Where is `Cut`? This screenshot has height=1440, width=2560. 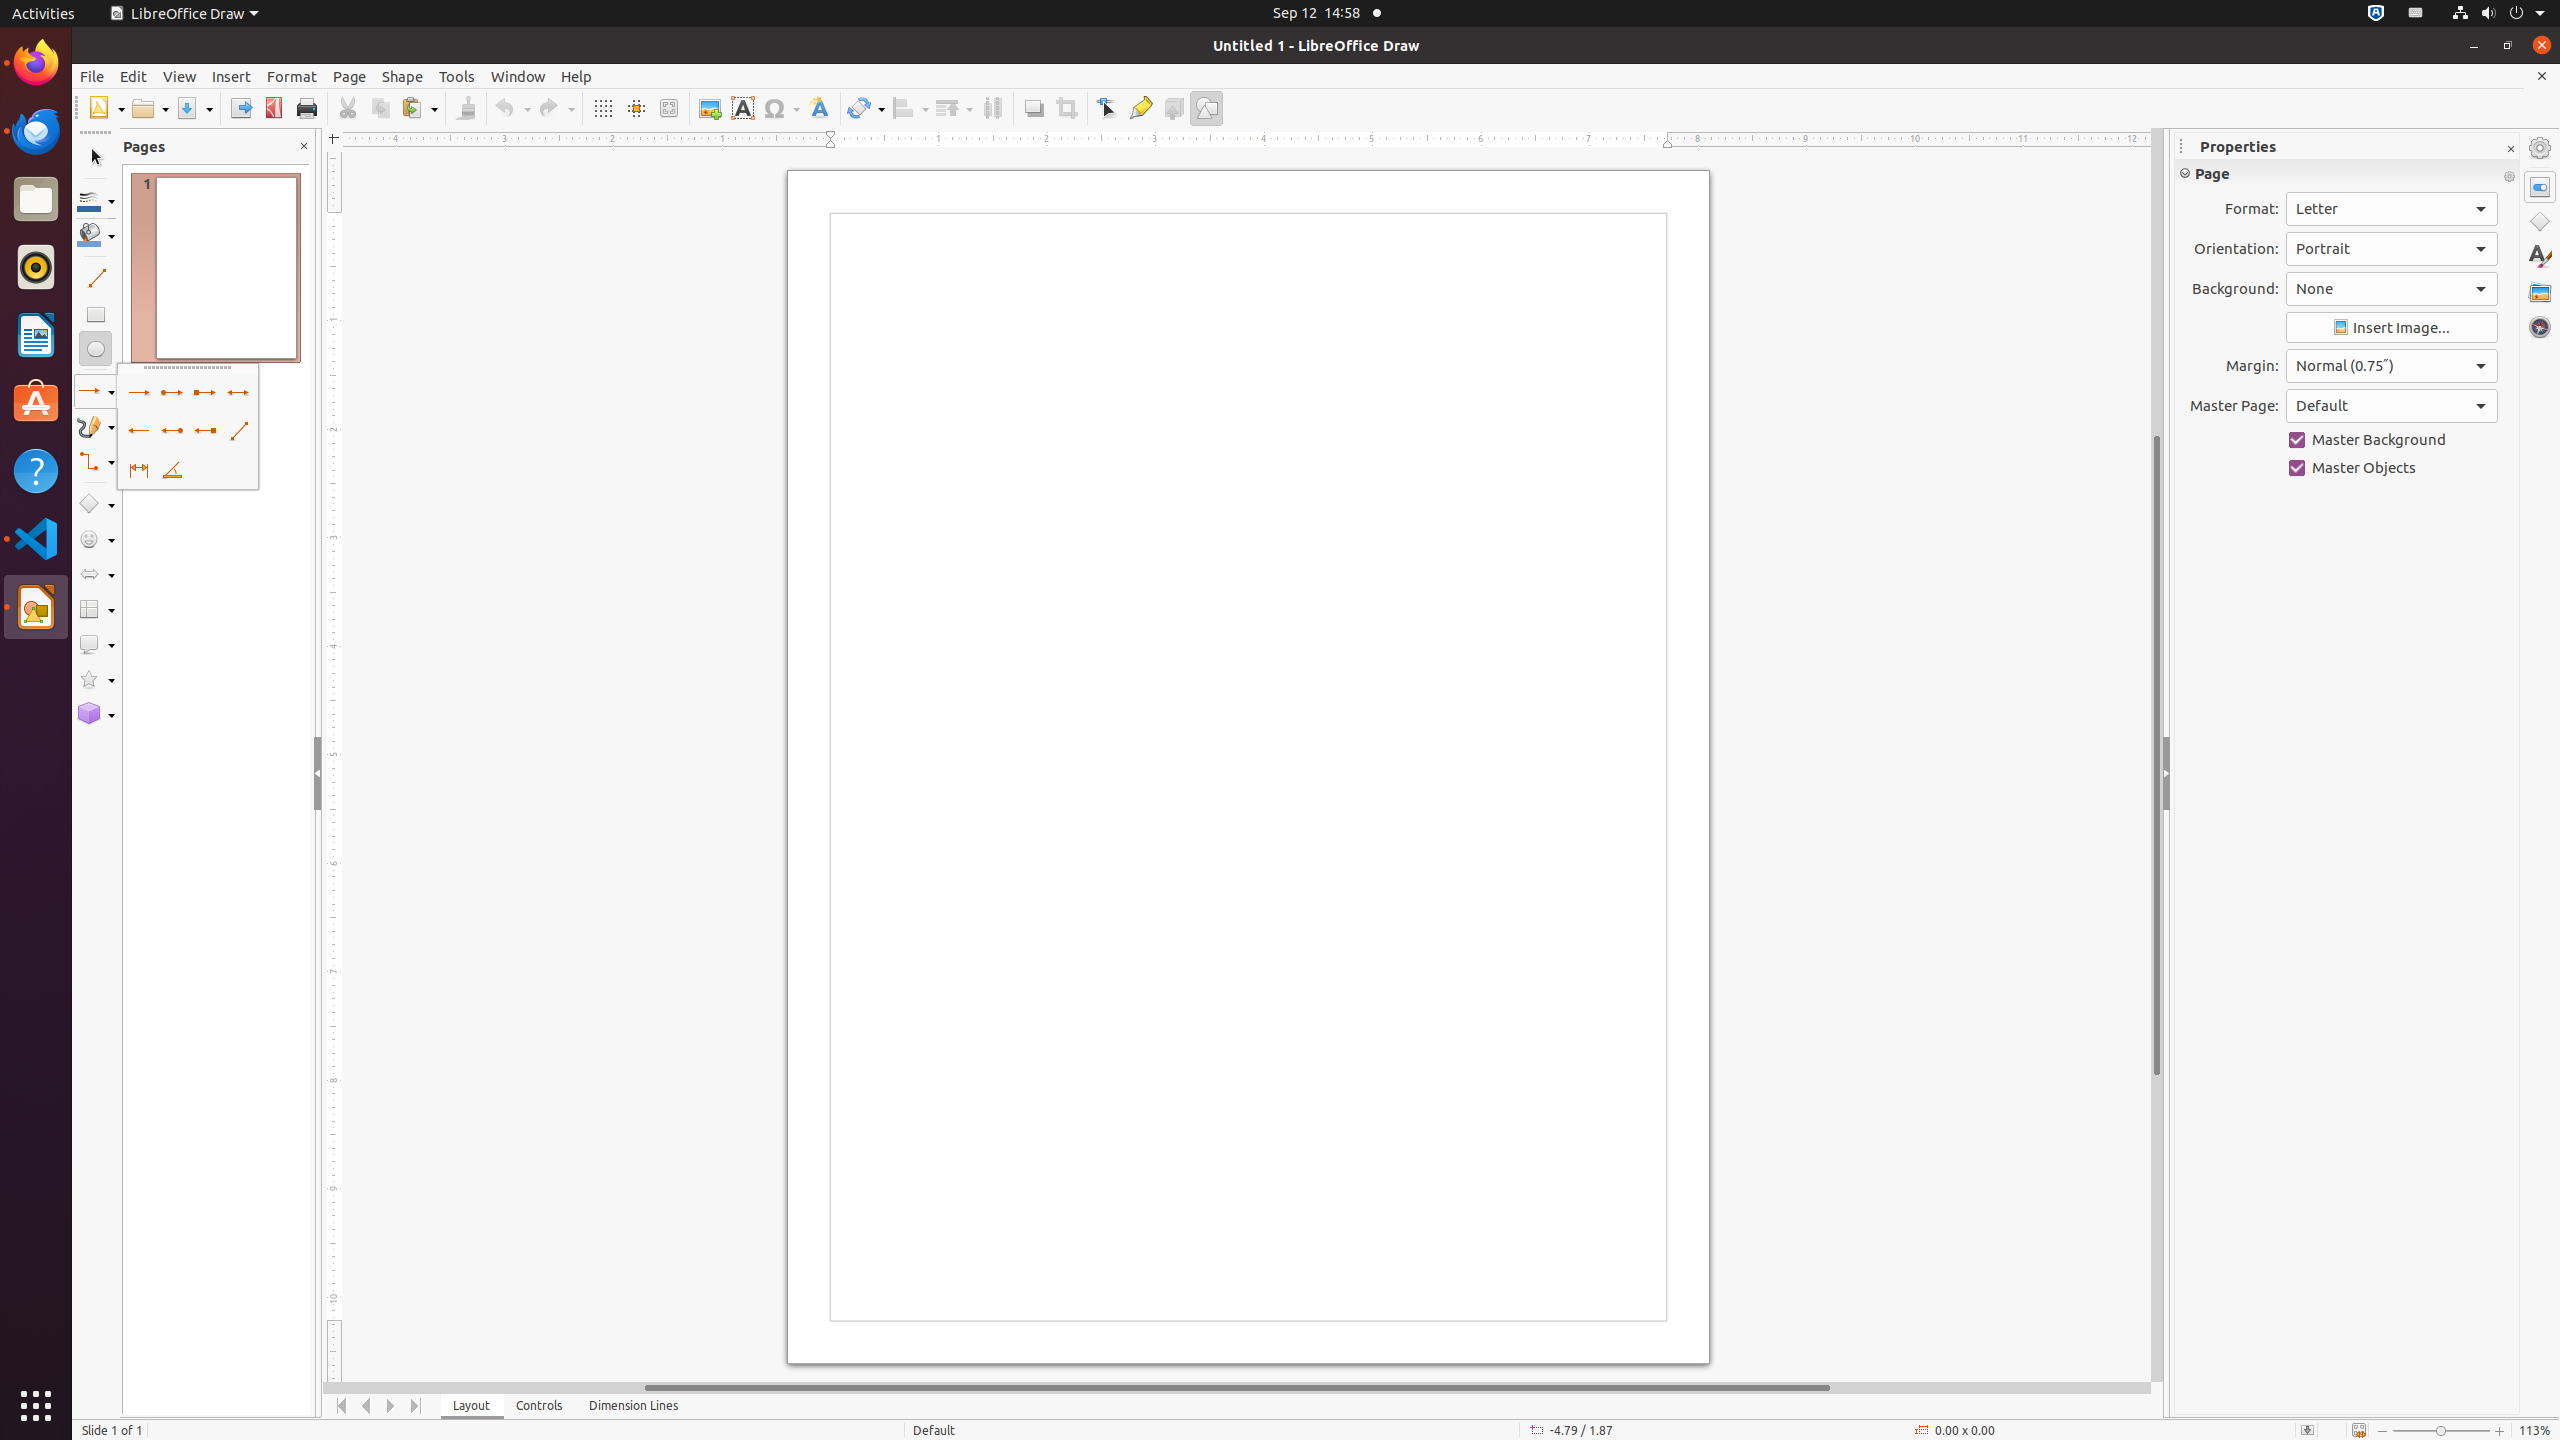
Cut is located at coordinates (348, 108).